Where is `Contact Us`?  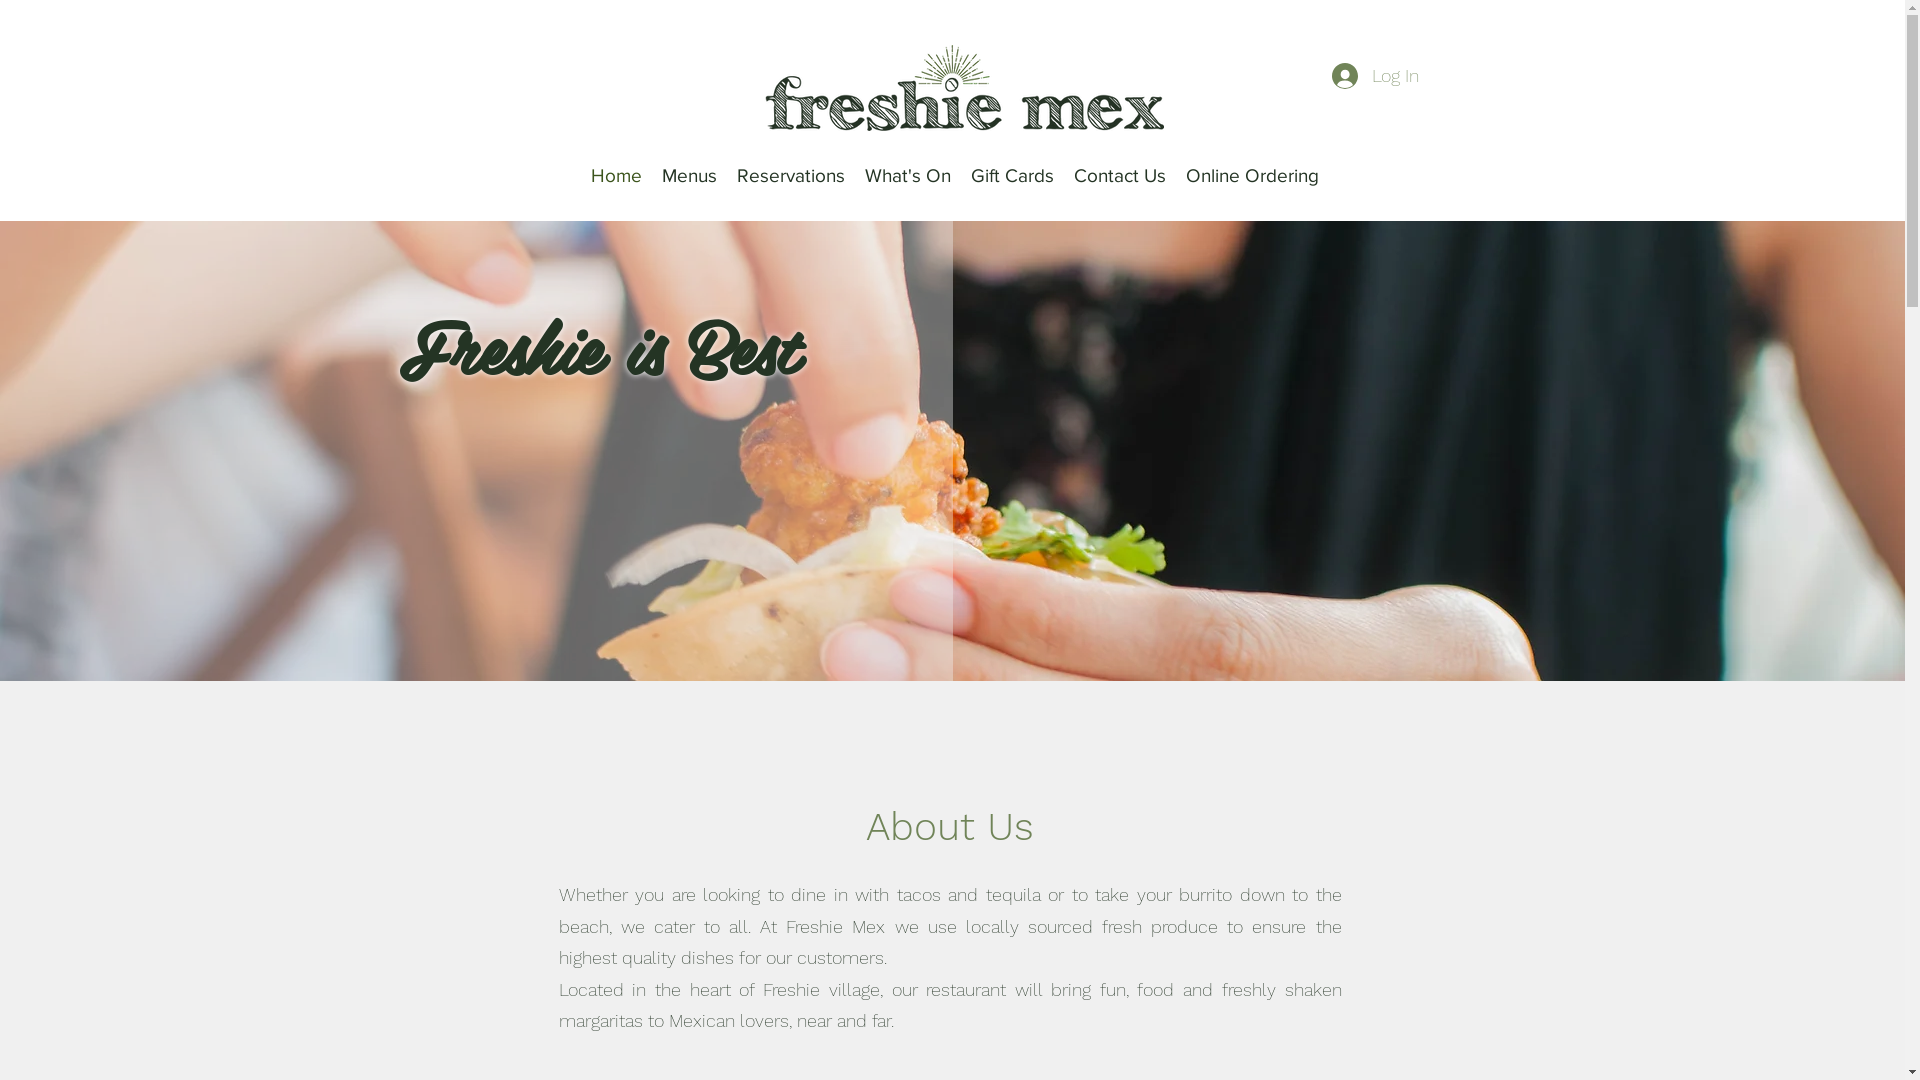
Contact Us is located at coordinates (1120, 176).